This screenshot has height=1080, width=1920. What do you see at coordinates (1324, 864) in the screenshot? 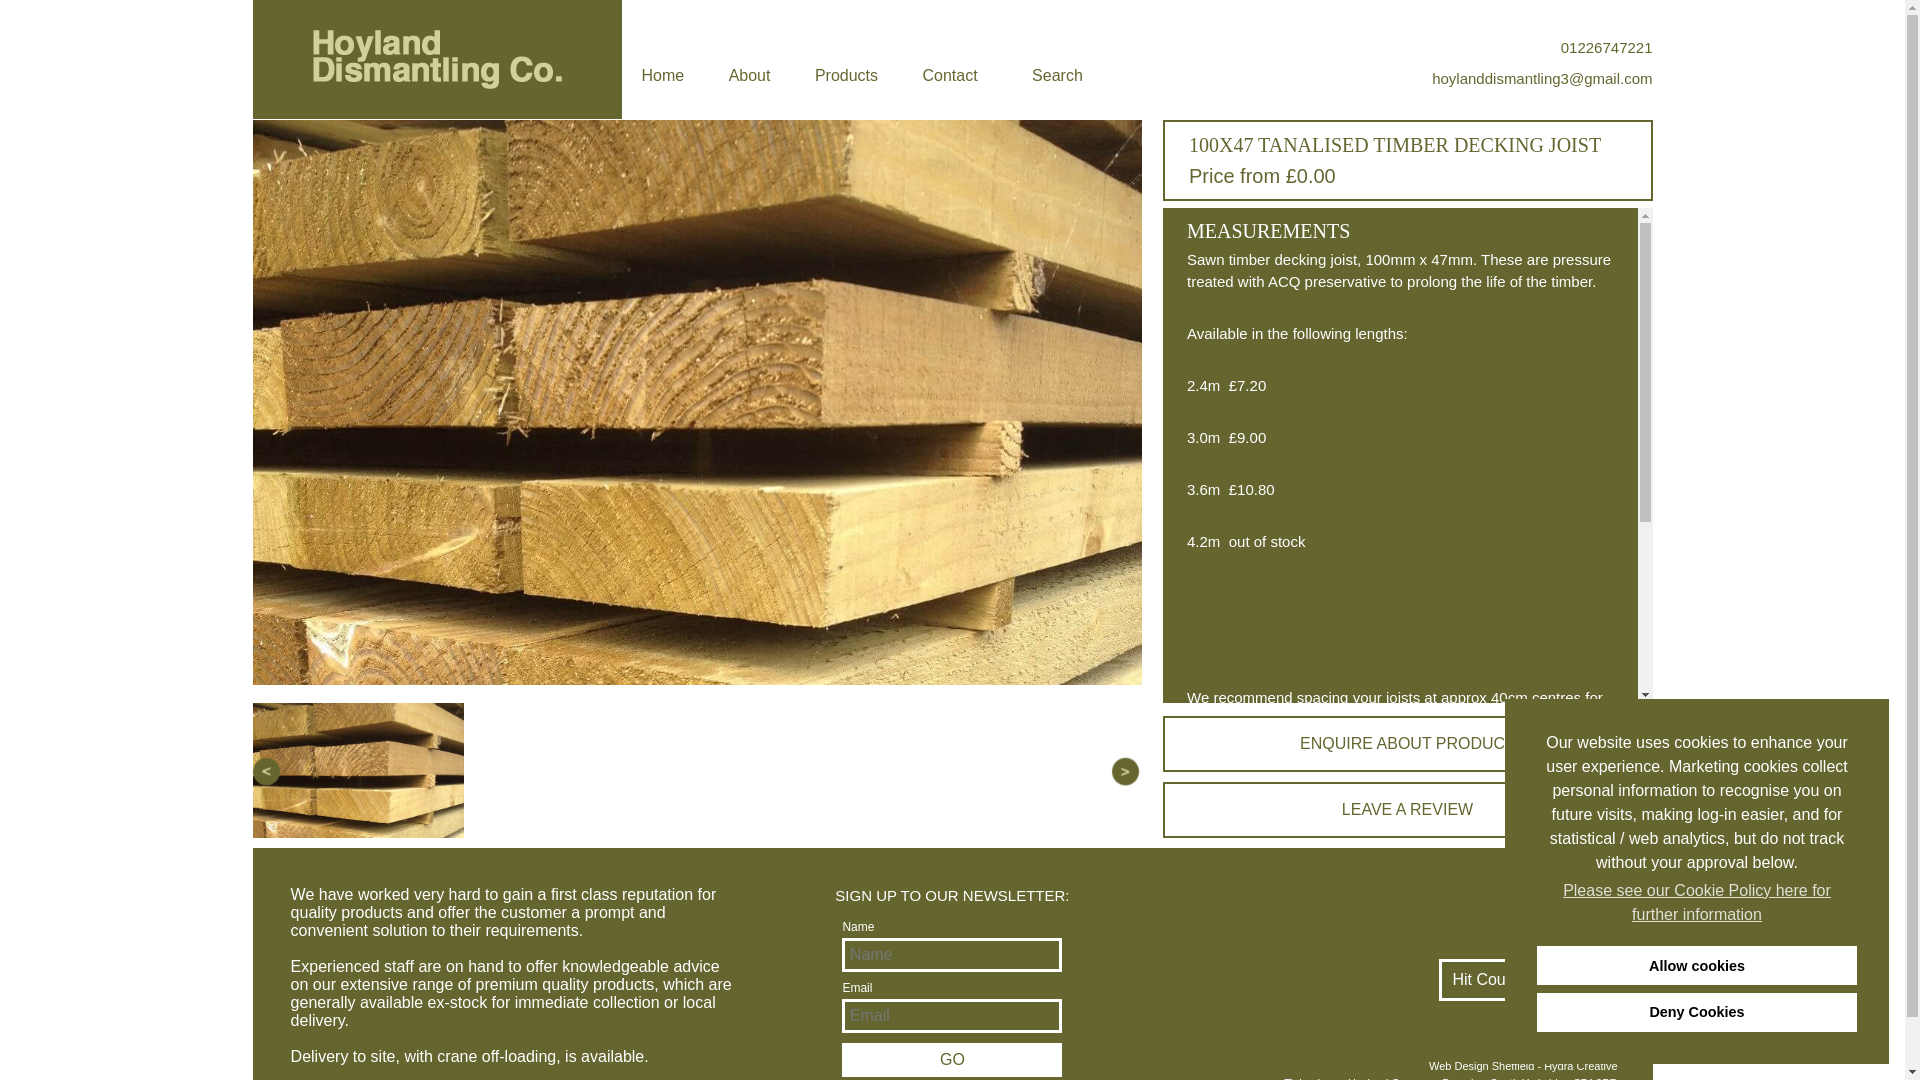
I see `150x47 Tanalised Timber Decking Joist` at bounding box center [1324, 864].